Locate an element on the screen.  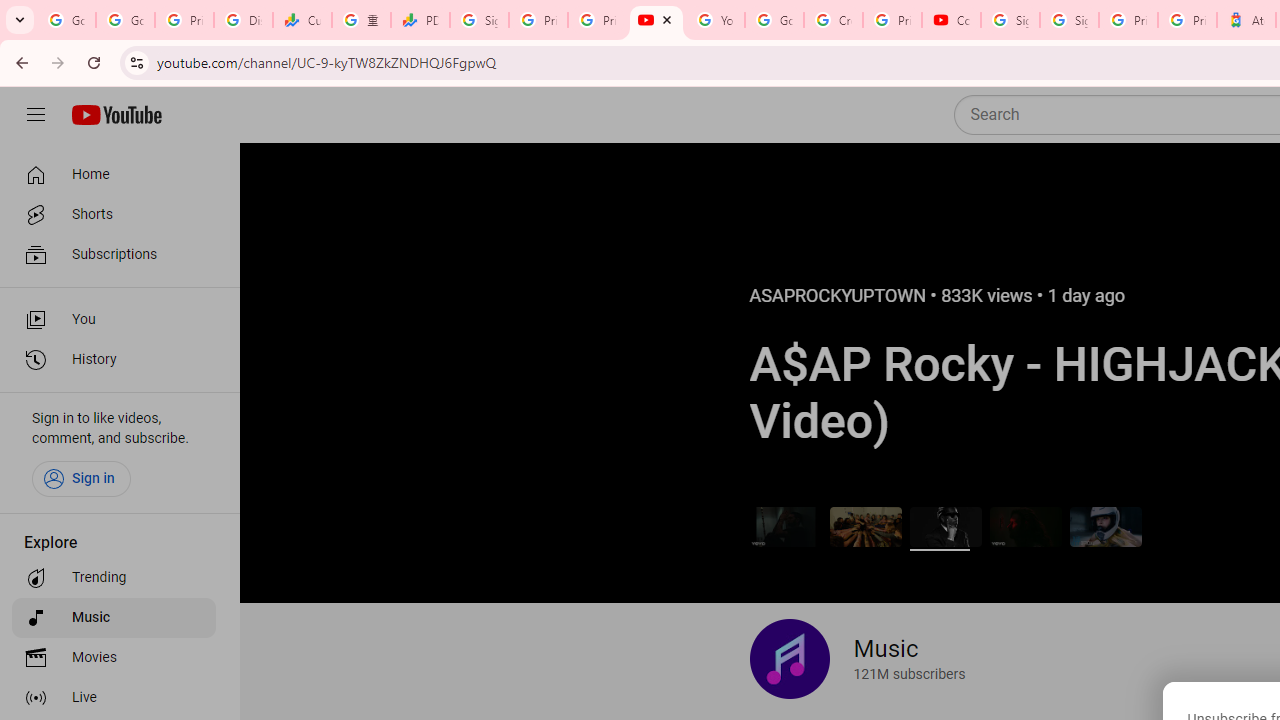
Live is located at coordinates (114, 698).